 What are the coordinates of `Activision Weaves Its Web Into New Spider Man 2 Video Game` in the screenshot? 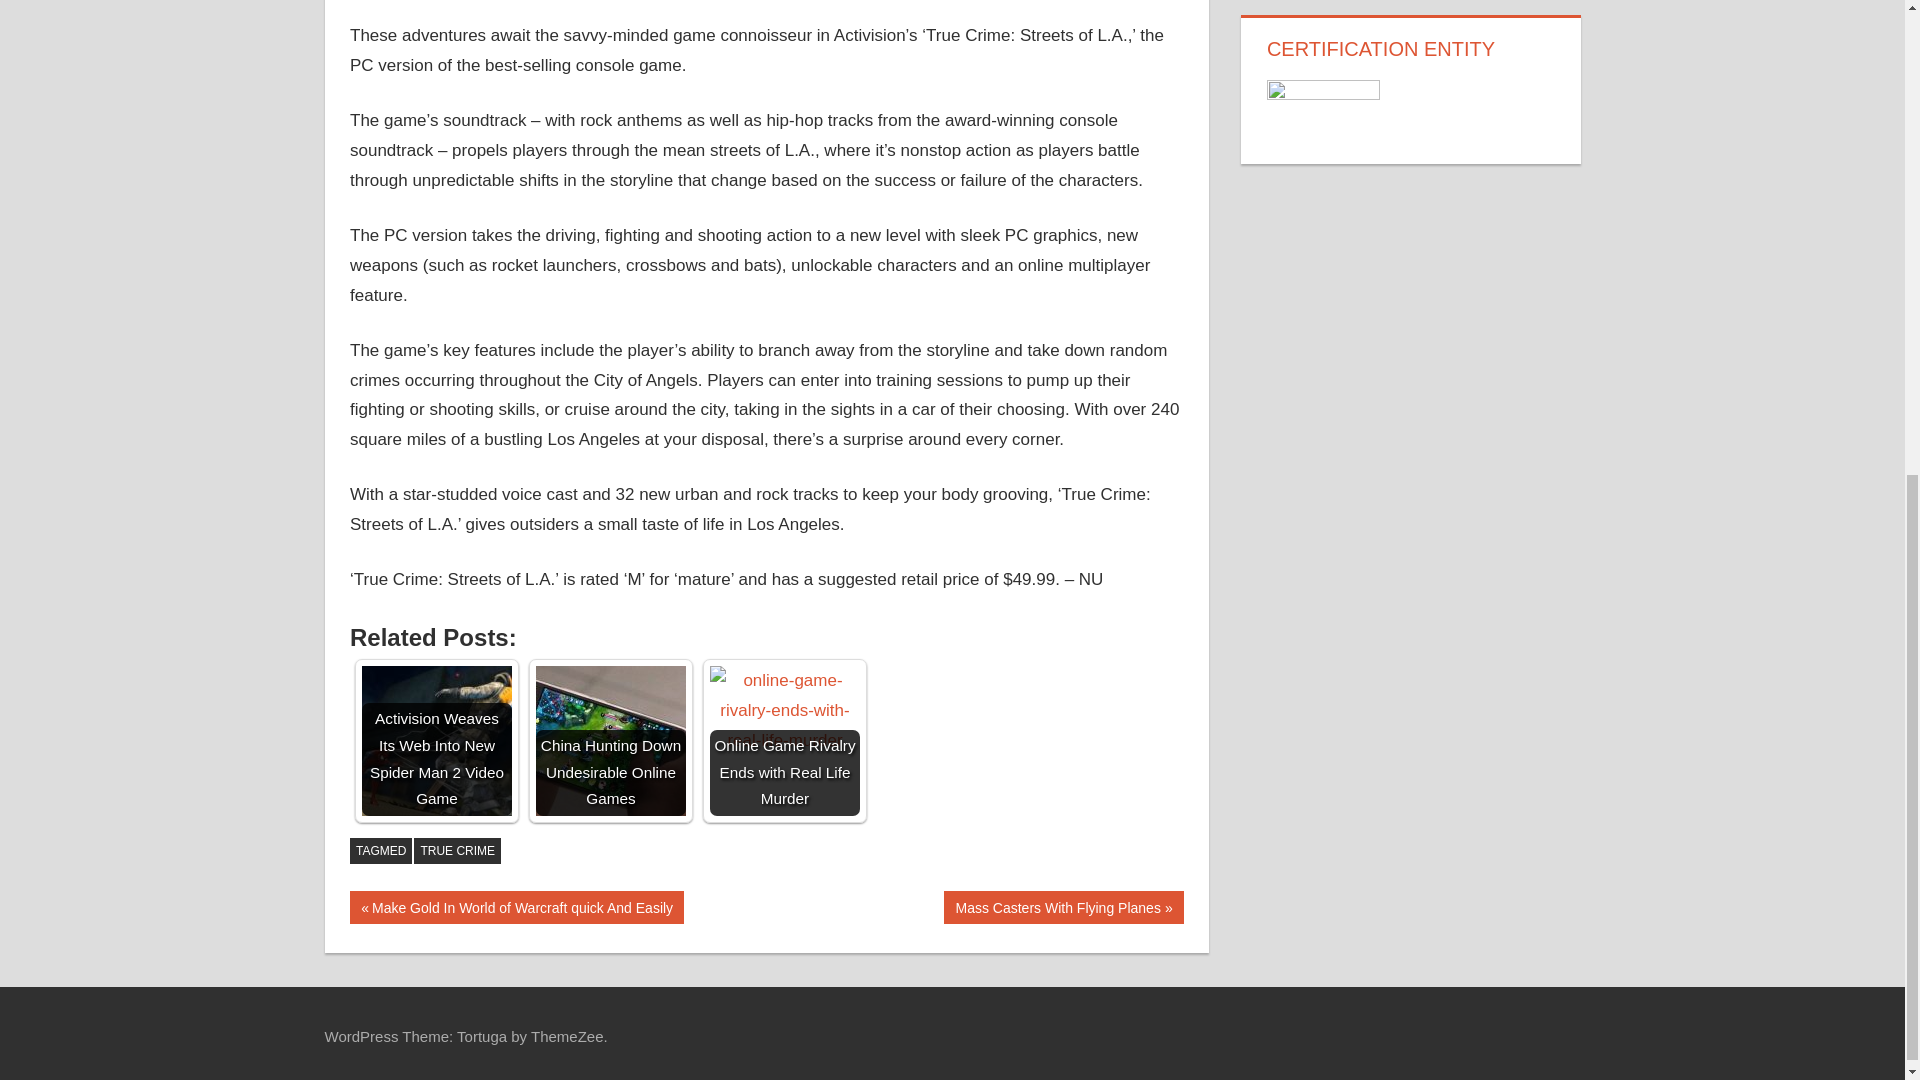 It's located at (1064, 908).